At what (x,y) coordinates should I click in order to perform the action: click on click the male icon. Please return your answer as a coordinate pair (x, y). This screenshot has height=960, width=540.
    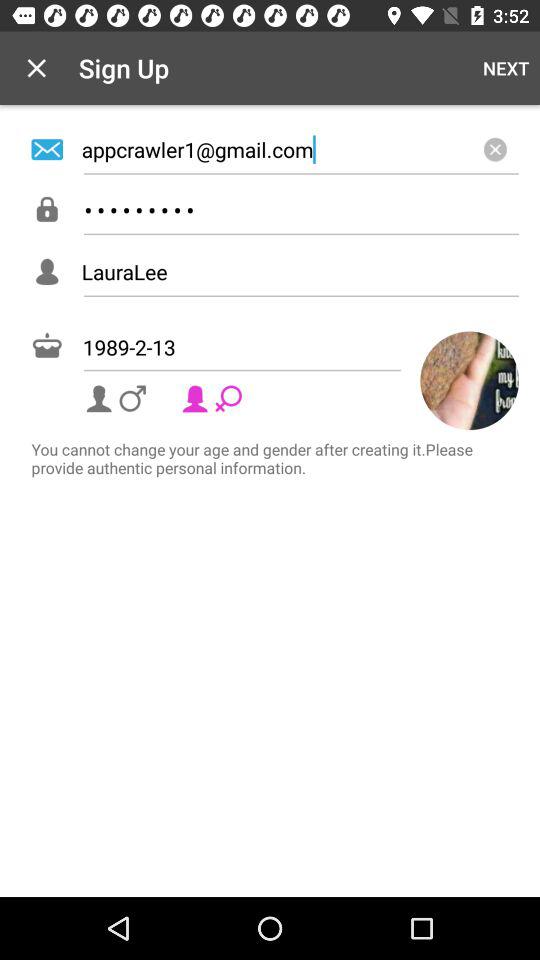
    Looking at the image, I should click on (118, 398).